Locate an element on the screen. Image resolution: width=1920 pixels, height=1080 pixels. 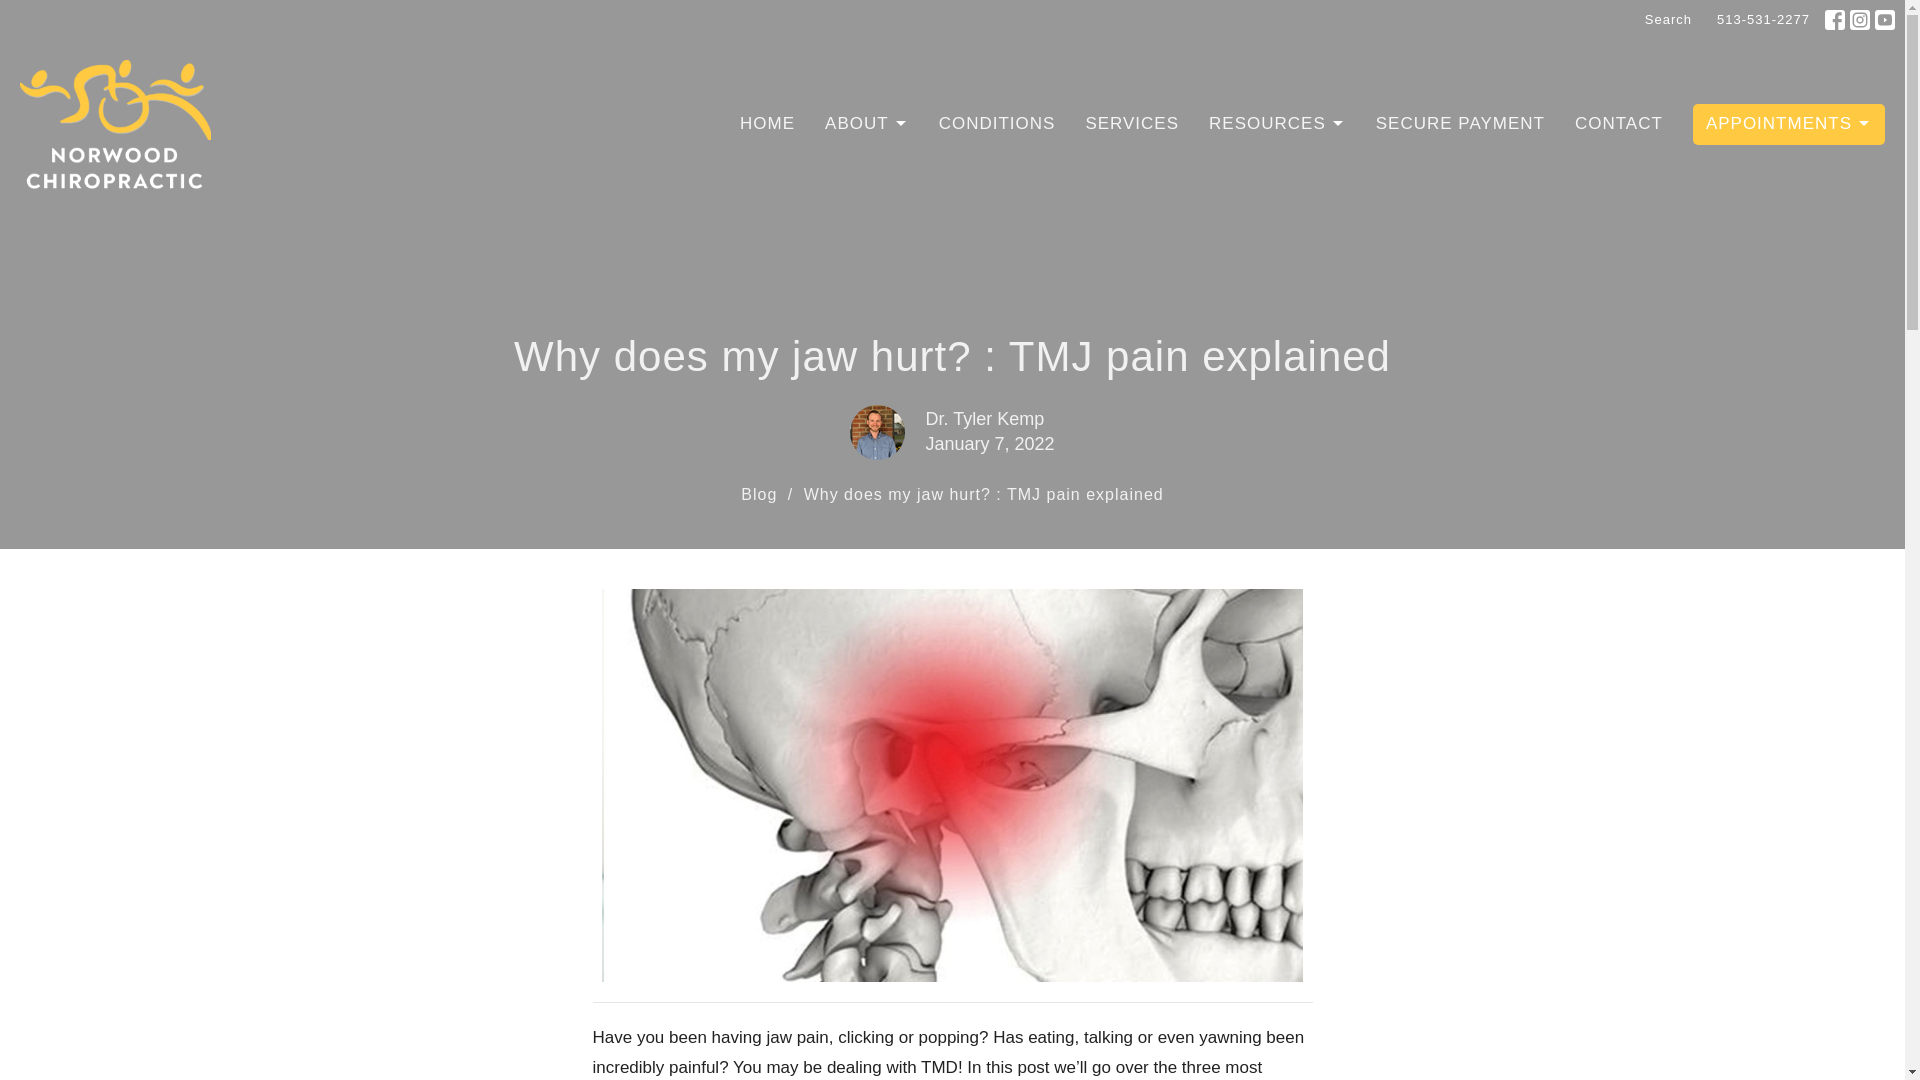
HOME is located at coordinates (766, 123).